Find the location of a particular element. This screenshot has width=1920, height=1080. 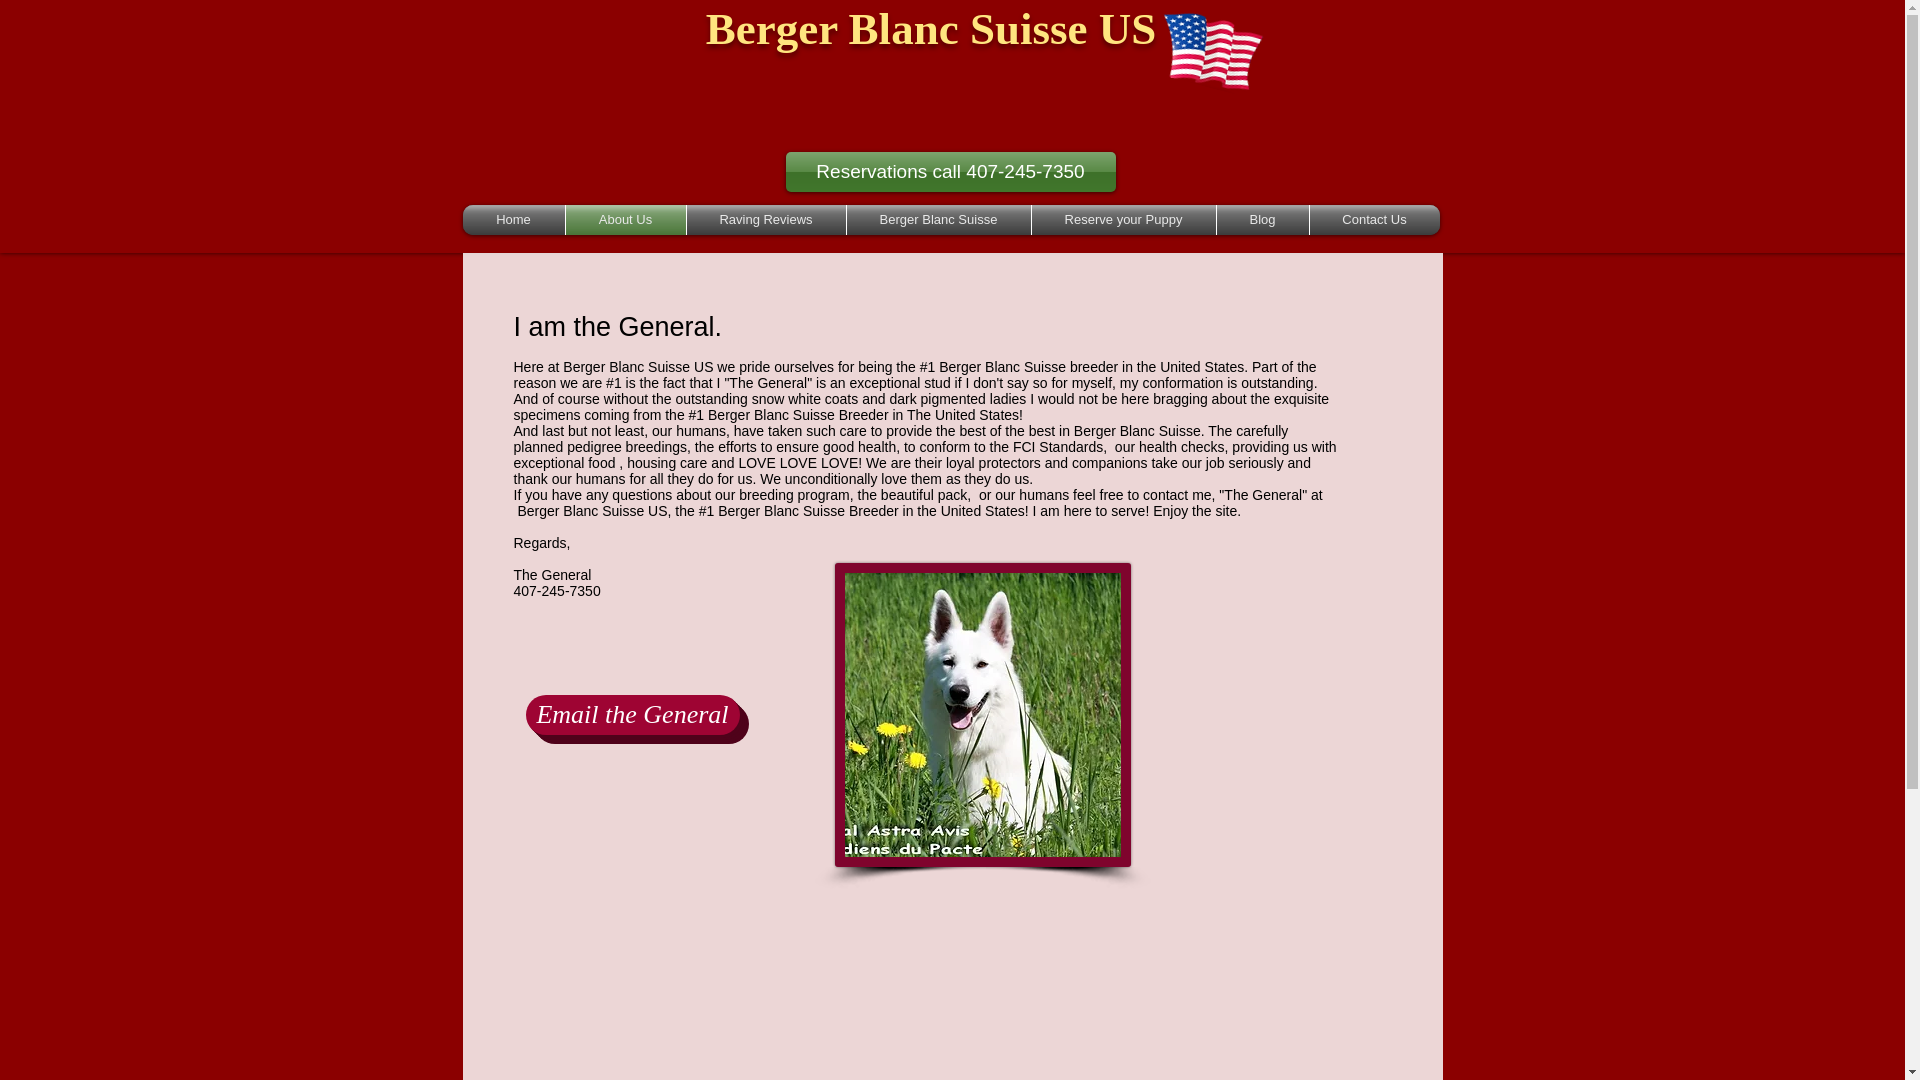

Contact Us is located at coordinates (1374, 220).